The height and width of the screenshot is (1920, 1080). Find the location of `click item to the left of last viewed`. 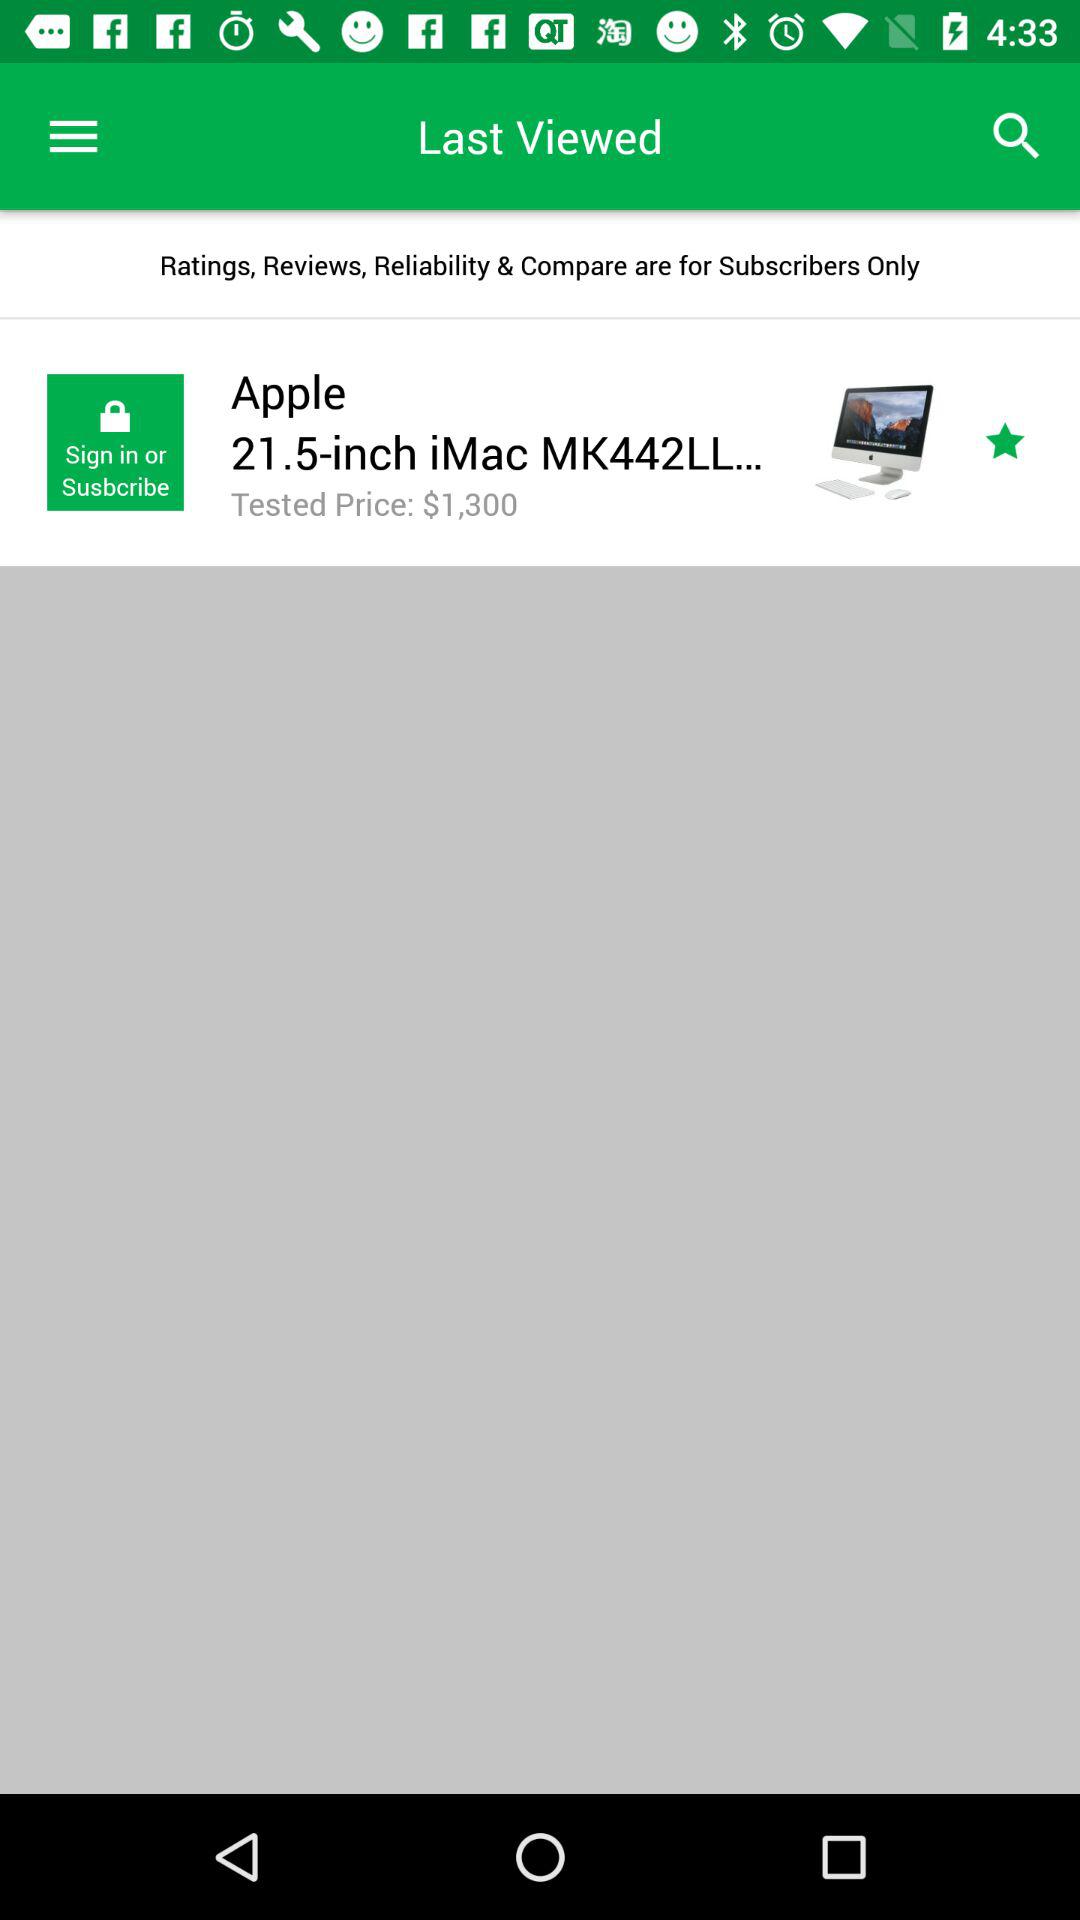

click item to the left of last viewed is located at coordinates (73, 136).